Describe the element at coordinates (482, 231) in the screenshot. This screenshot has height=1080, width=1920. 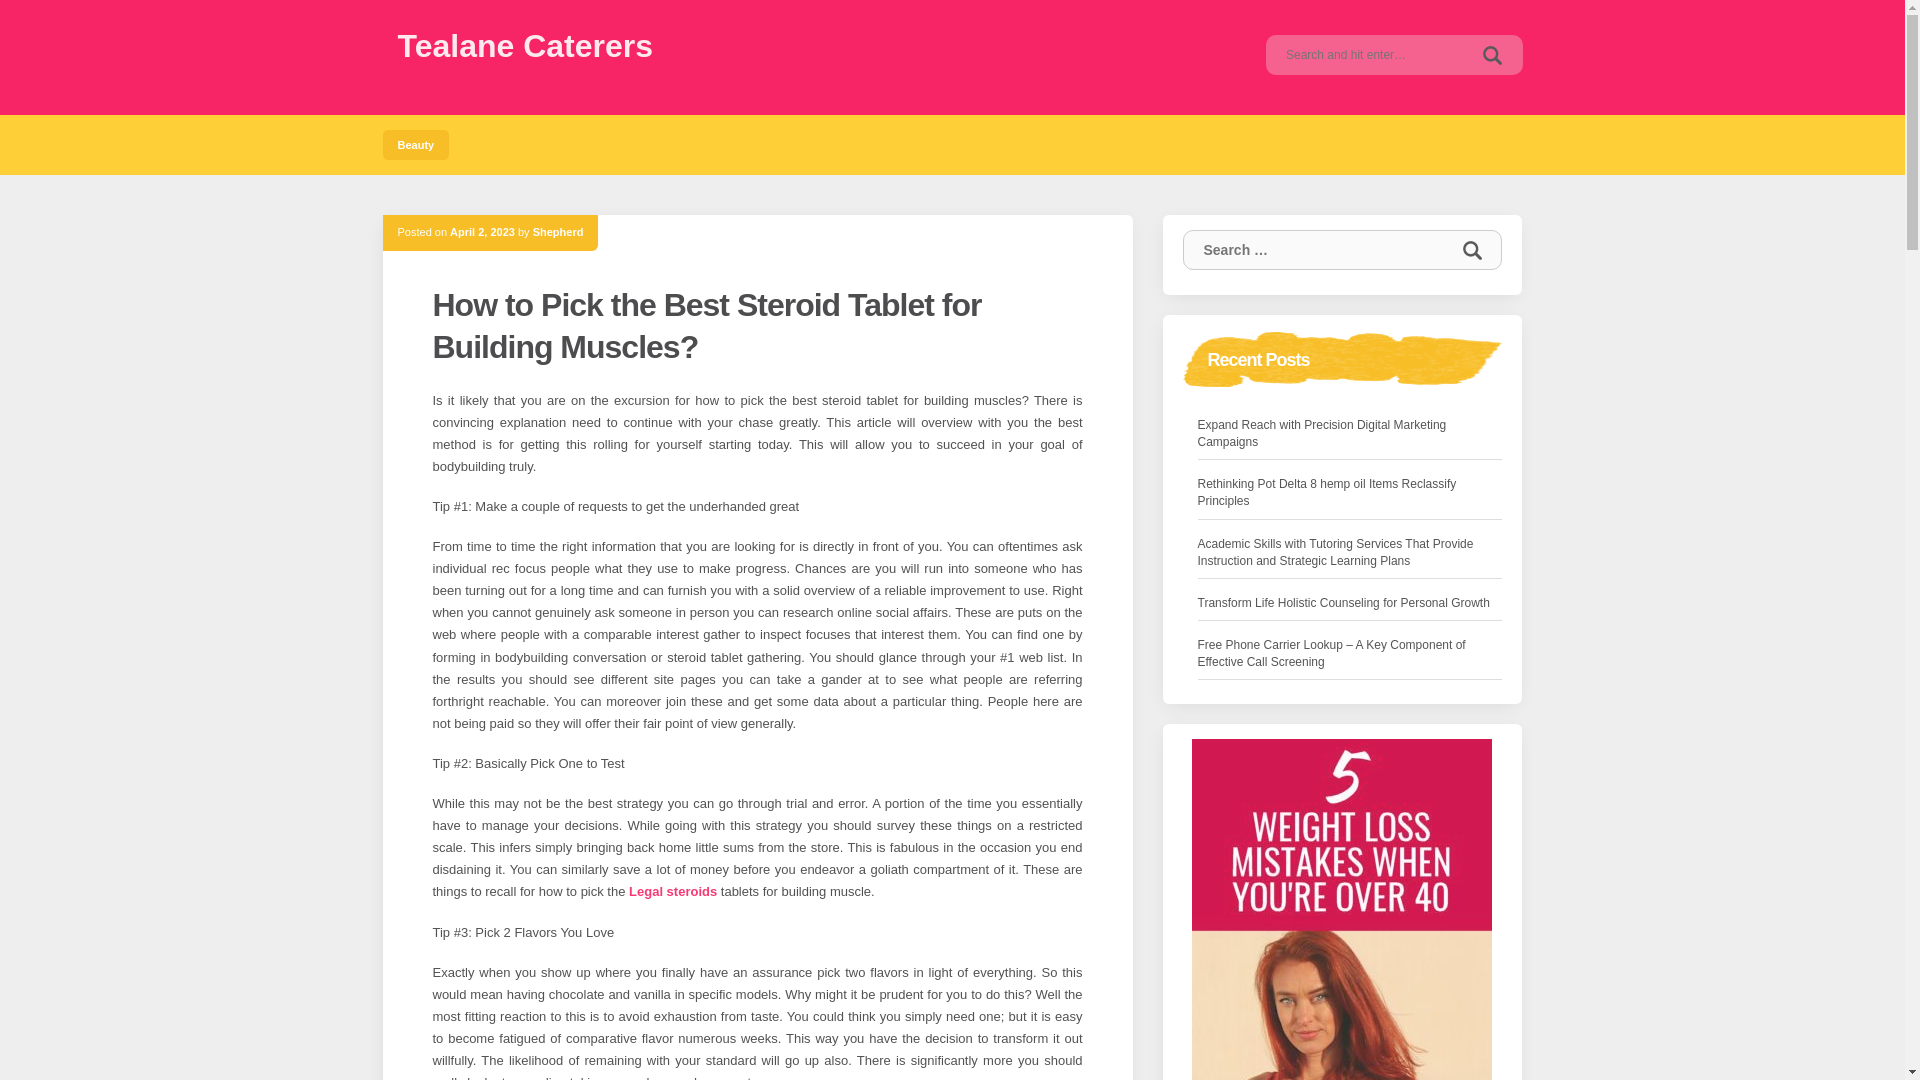
I see `April 2, 2023` at that location.